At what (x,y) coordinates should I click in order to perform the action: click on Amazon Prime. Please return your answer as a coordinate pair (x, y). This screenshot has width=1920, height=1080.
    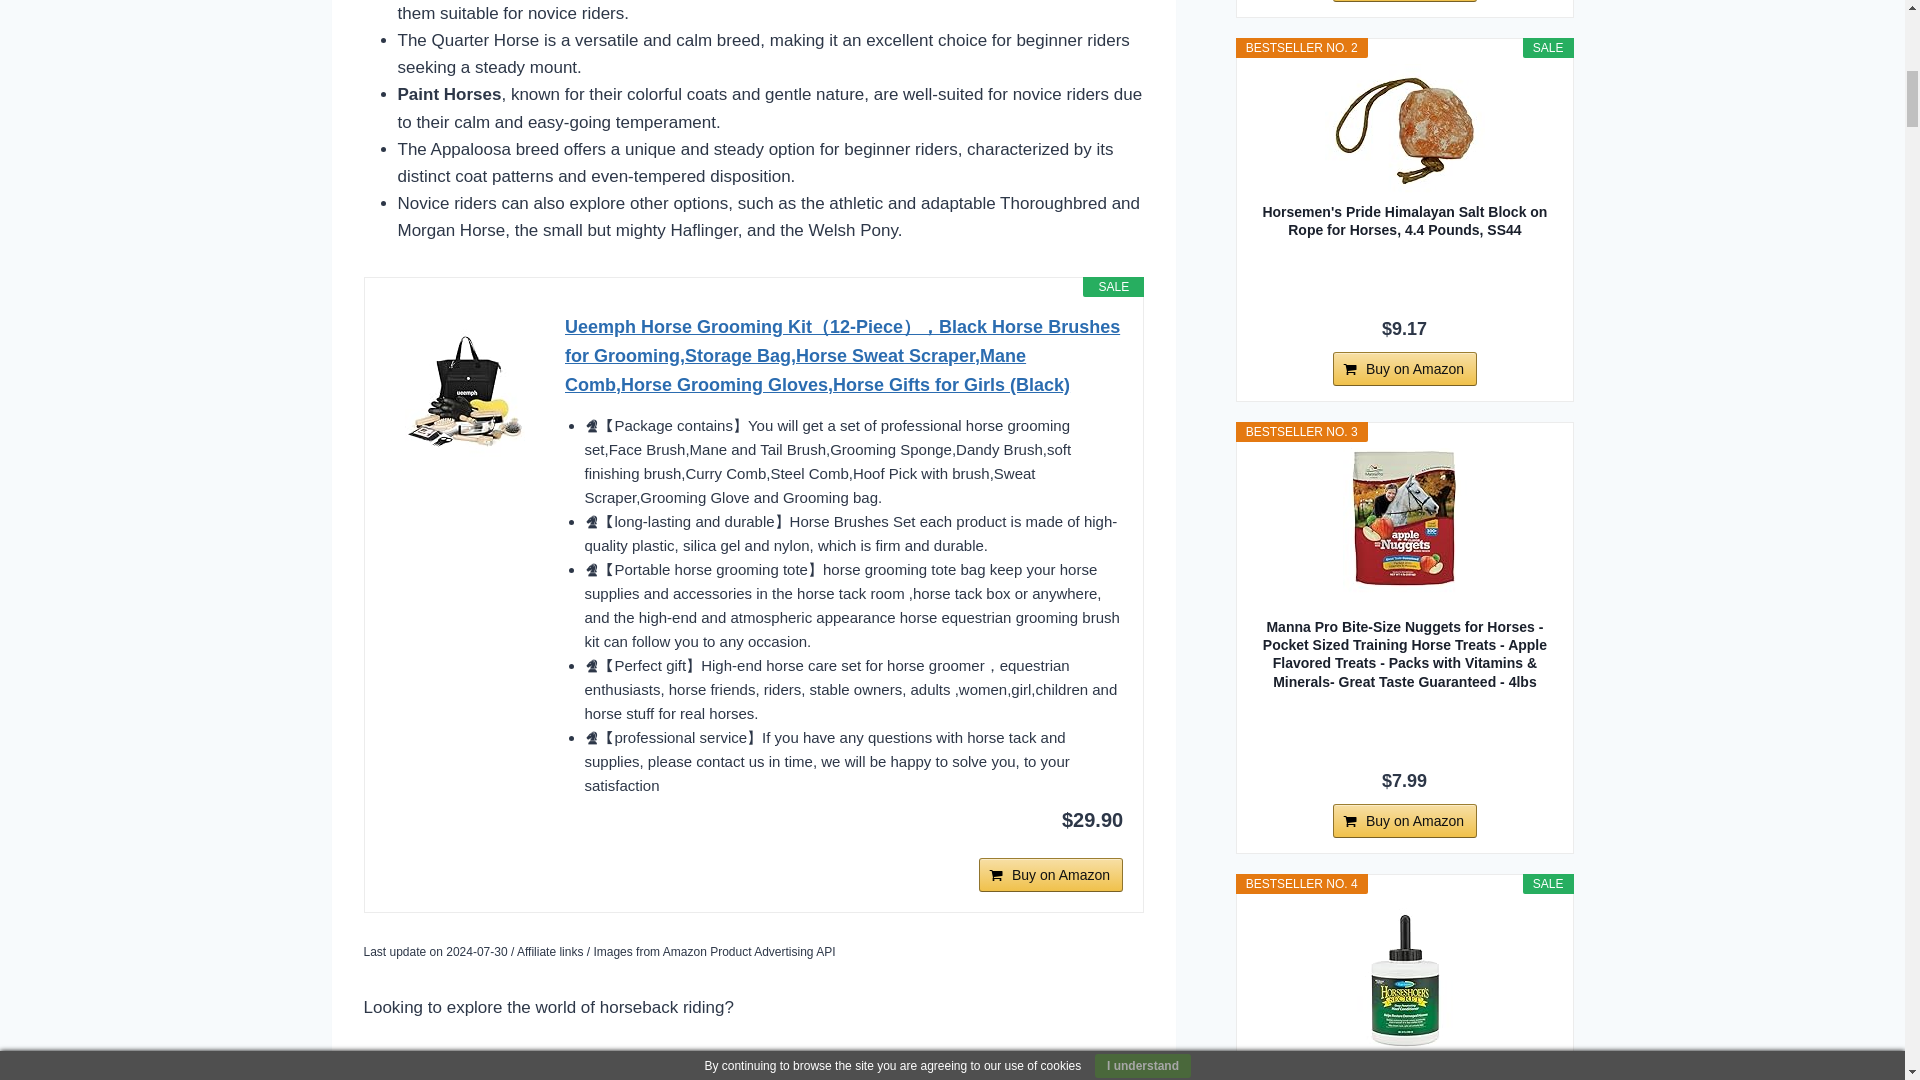
    Looking at the image, I should click on (844, 858).